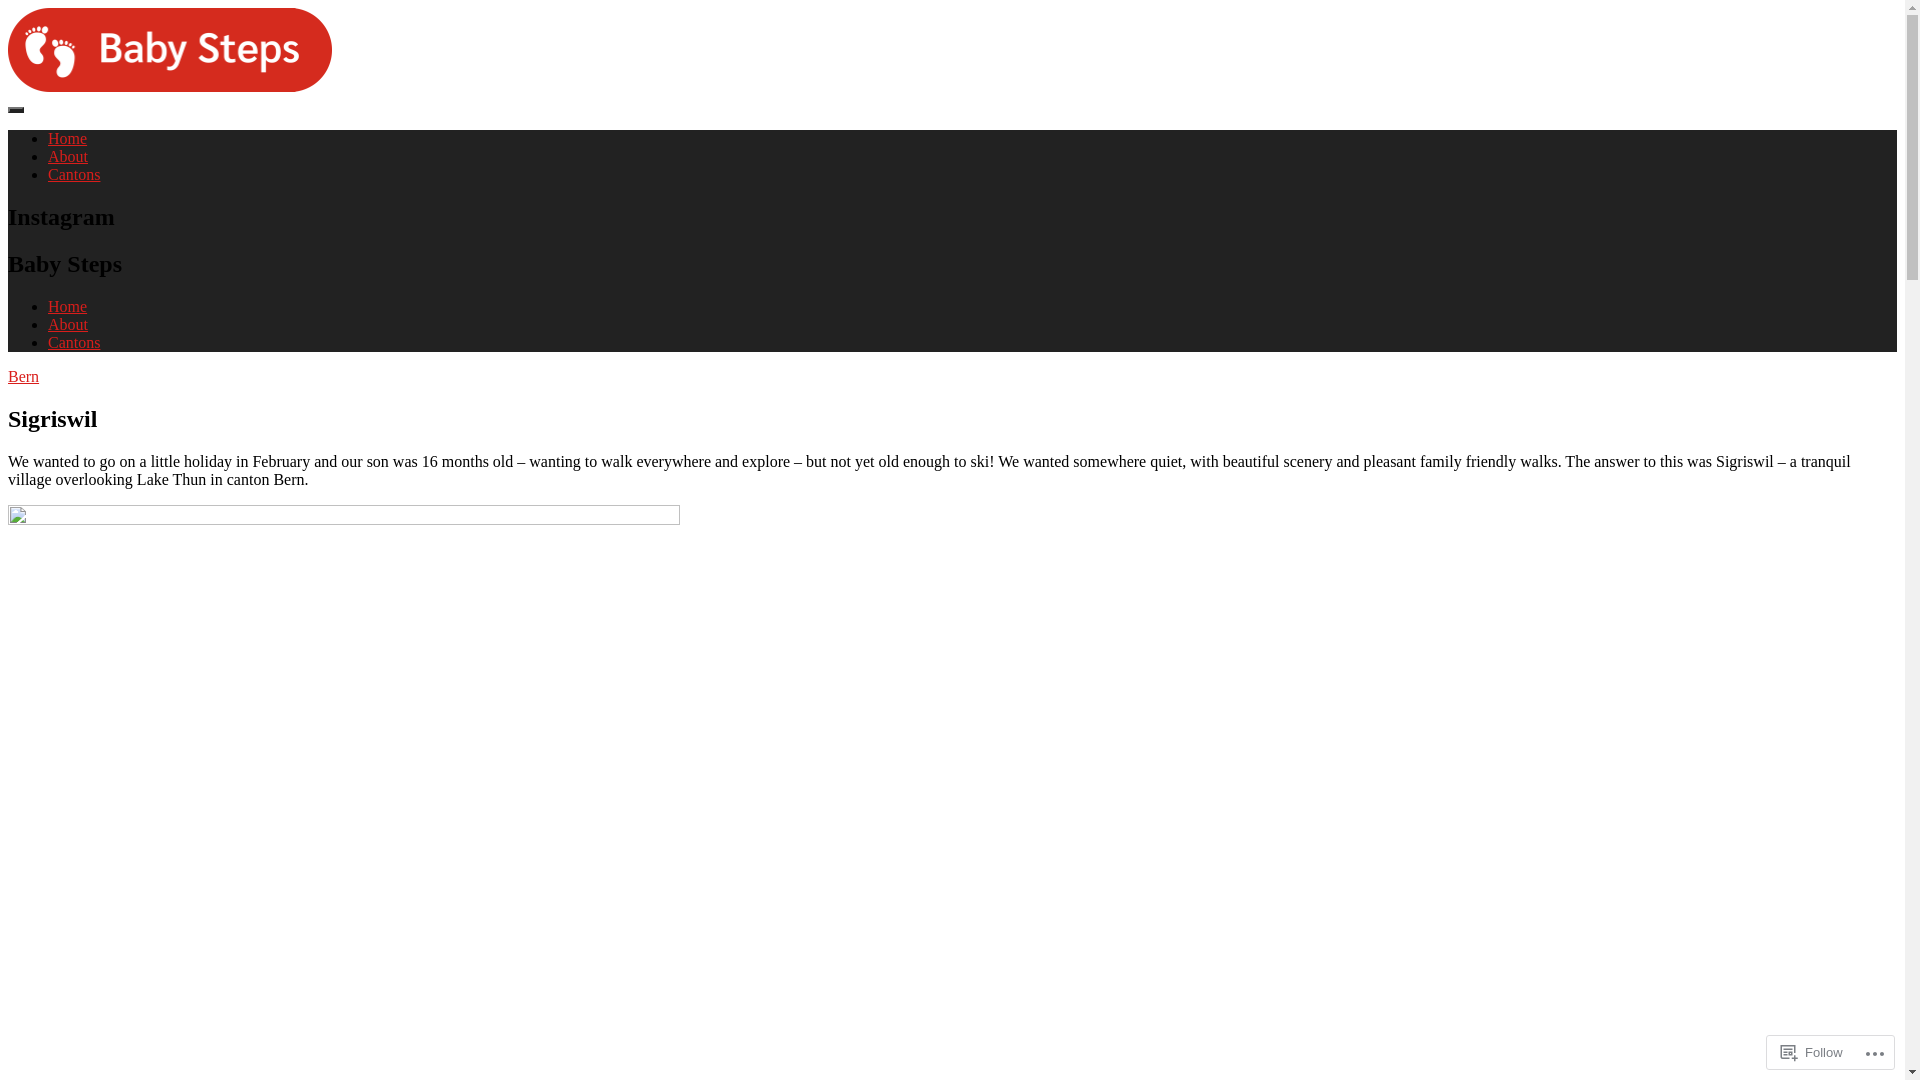  I want to click on Cantons, so click(74, 342).